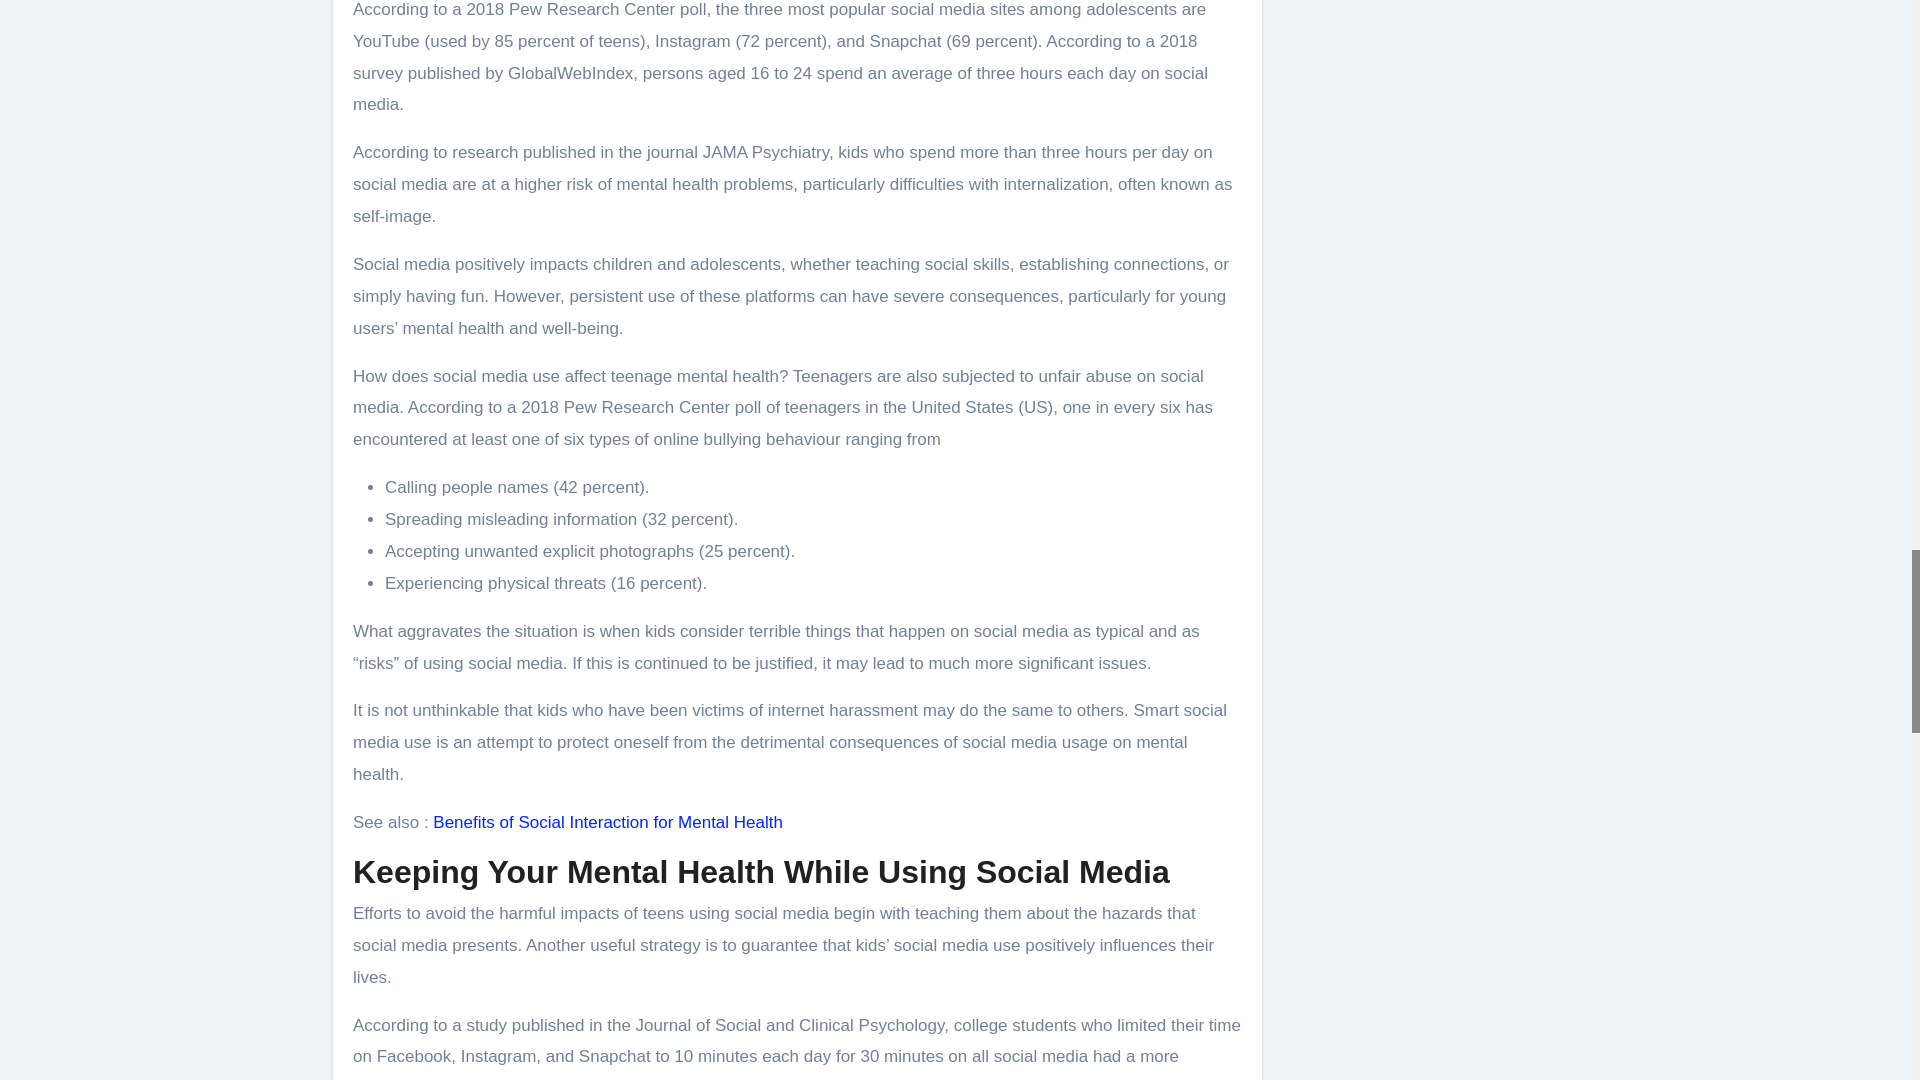  I want to click on Benefits of Social Interaction for Mental Health, so click(608, 822).